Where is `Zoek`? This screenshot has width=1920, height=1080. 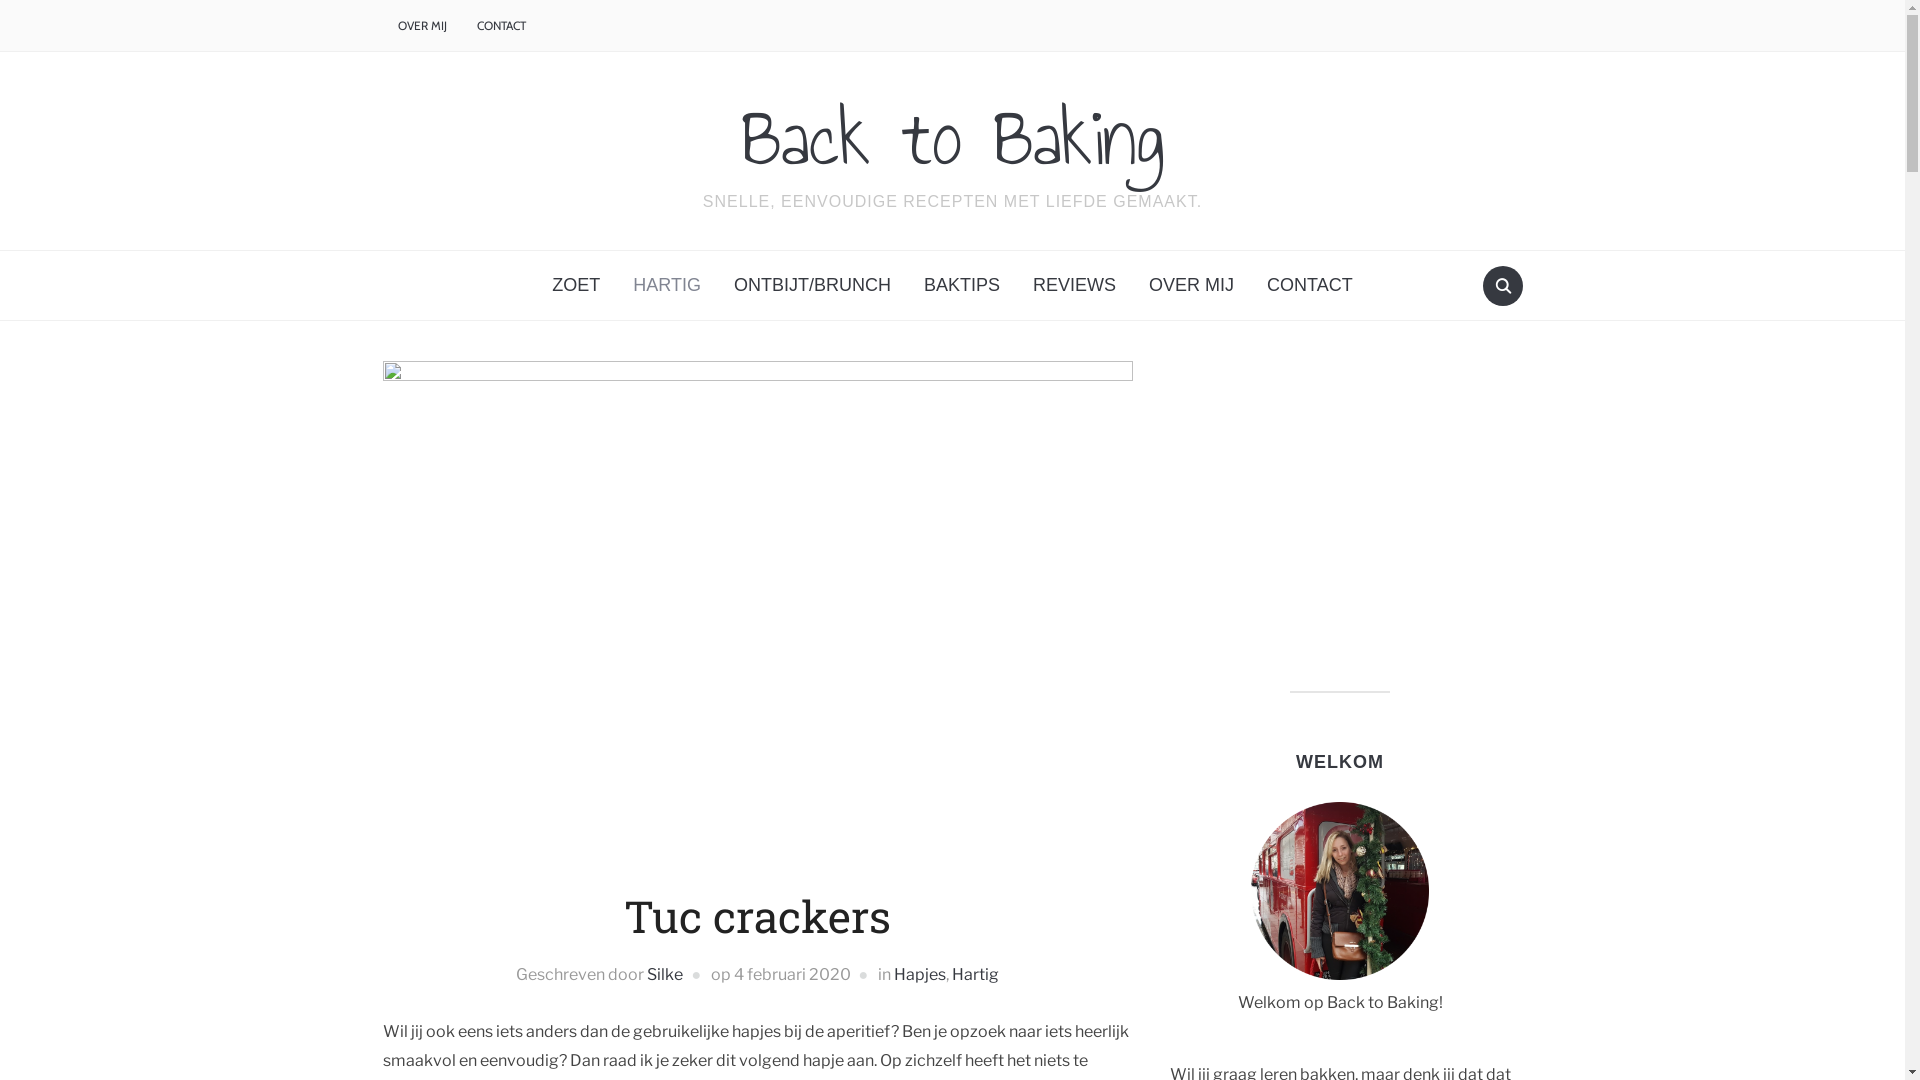 Zoek is located at coordinates (1502, 286).